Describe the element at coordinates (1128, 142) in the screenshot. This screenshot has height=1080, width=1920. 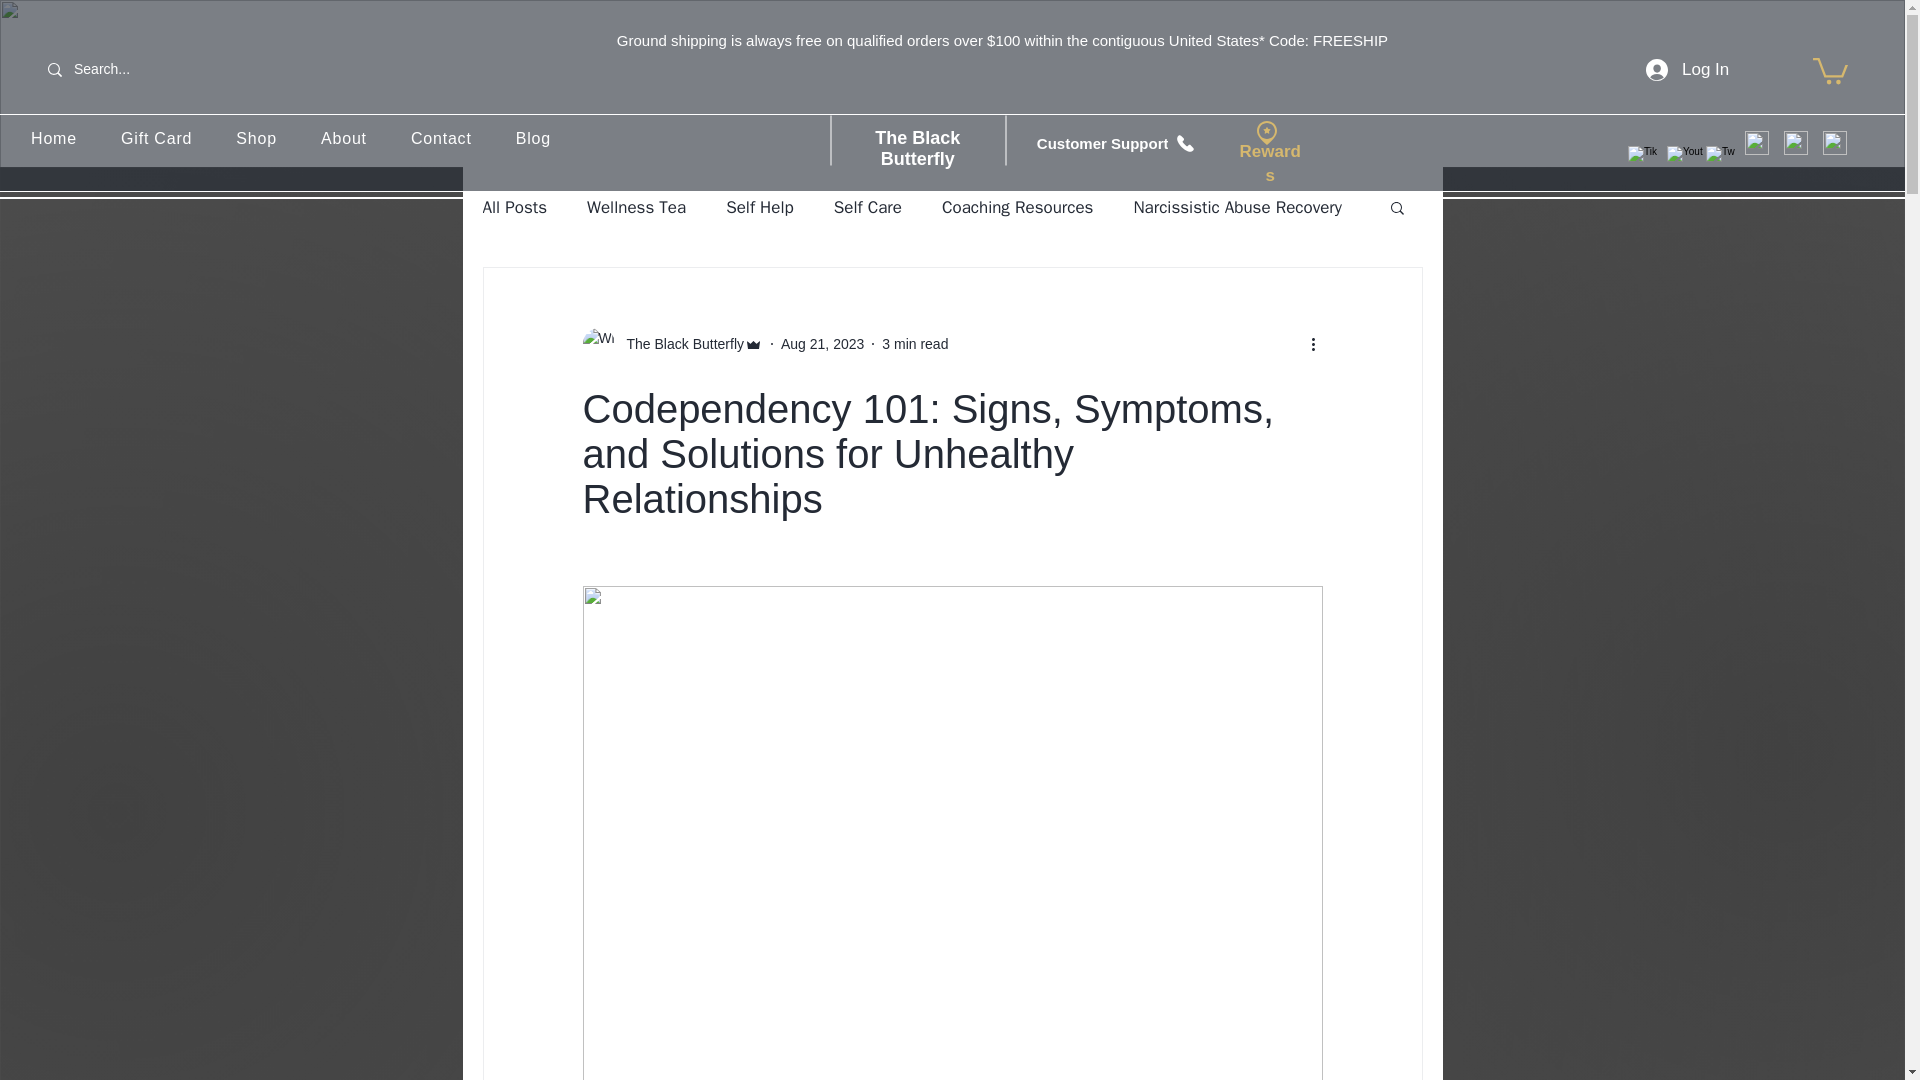
I see `Customer Support` at that location.